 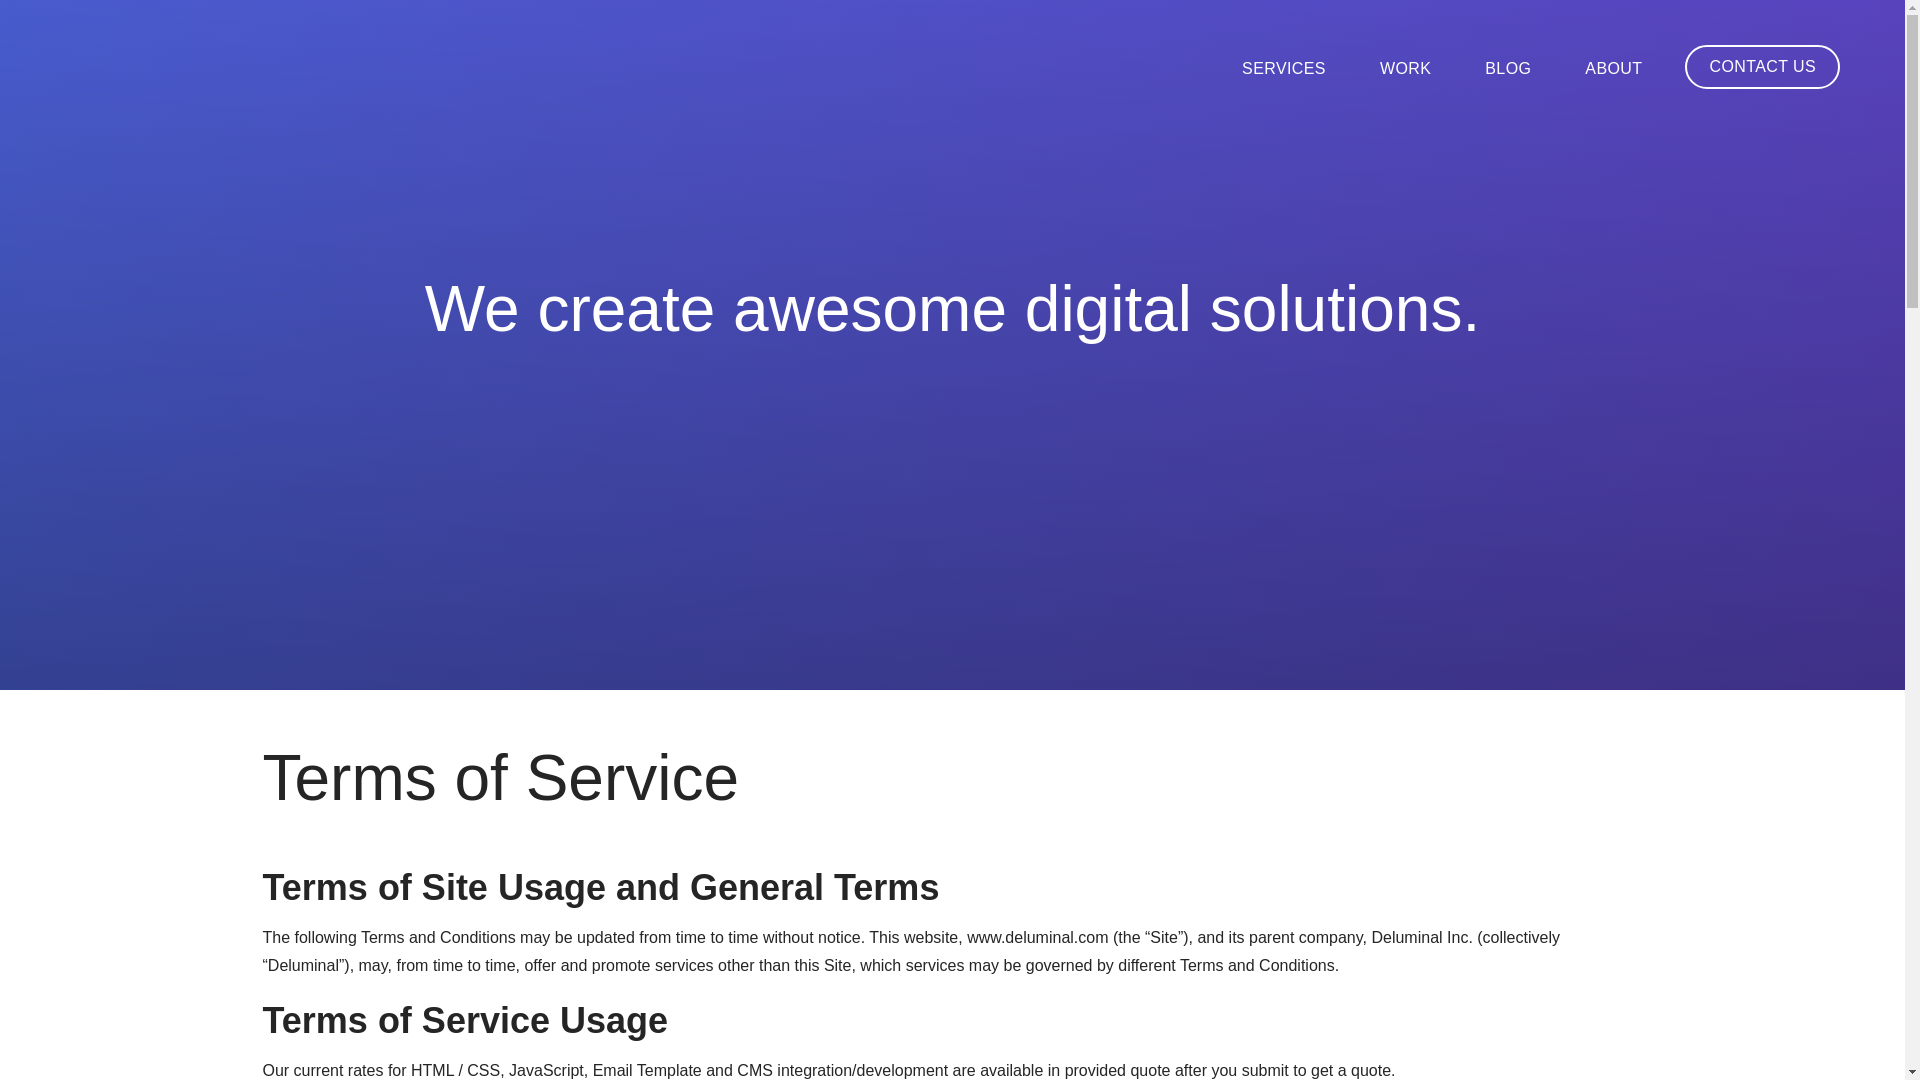 What do you see at coordinates (1762, 66) in the screenshot?
I see `CONTACT US` at bounding box center [1762, 66].